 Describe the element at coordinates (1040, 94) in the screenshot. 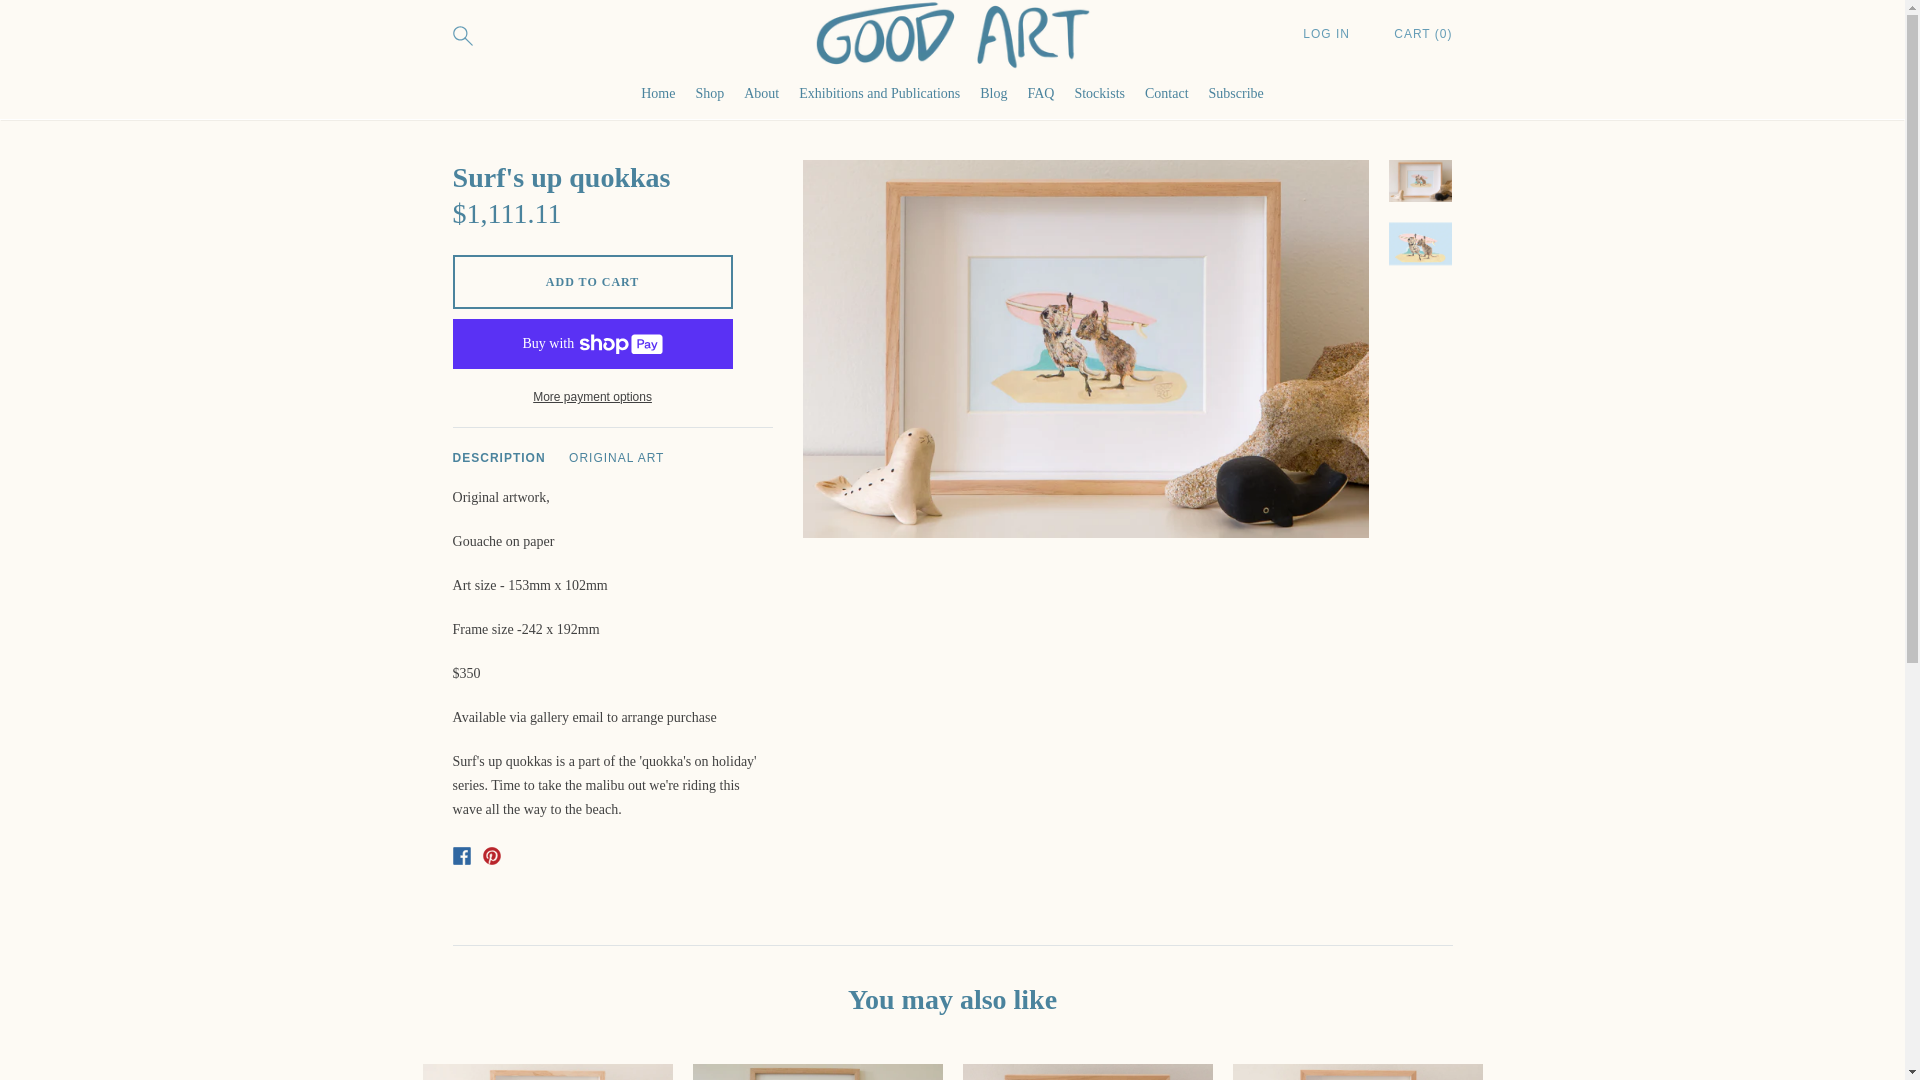

I see `FAQ` at that location.